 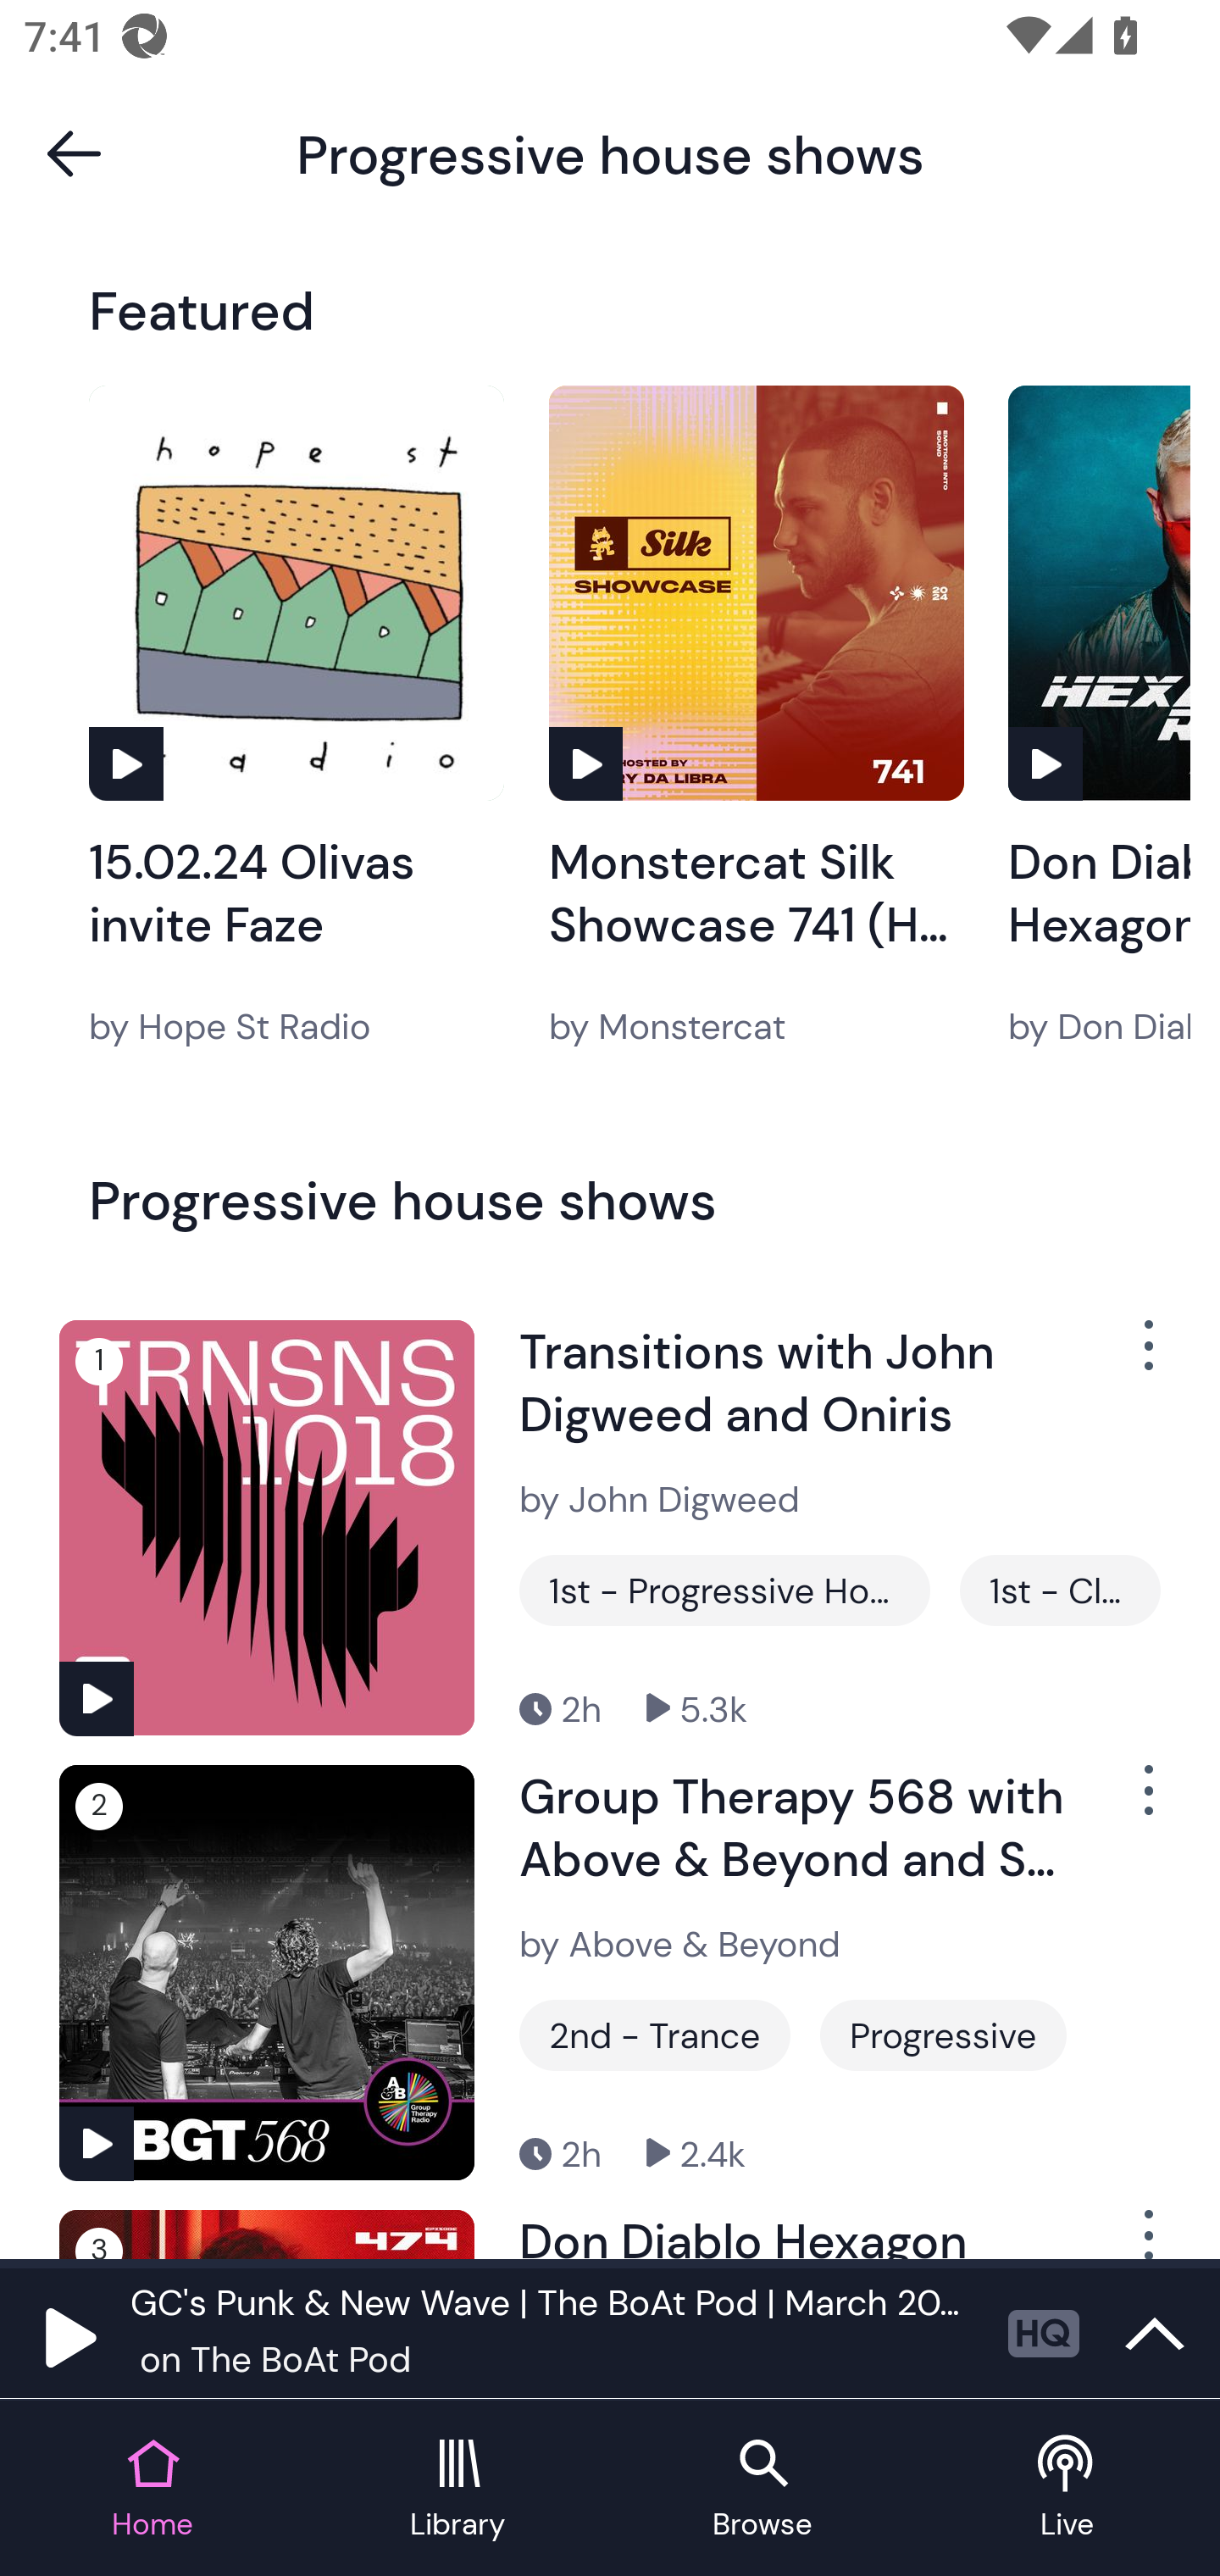 What do you see at coordinates (457, 2490) in the screenshot?
I see `Library tab Library` at bounding box center [457, 2490].